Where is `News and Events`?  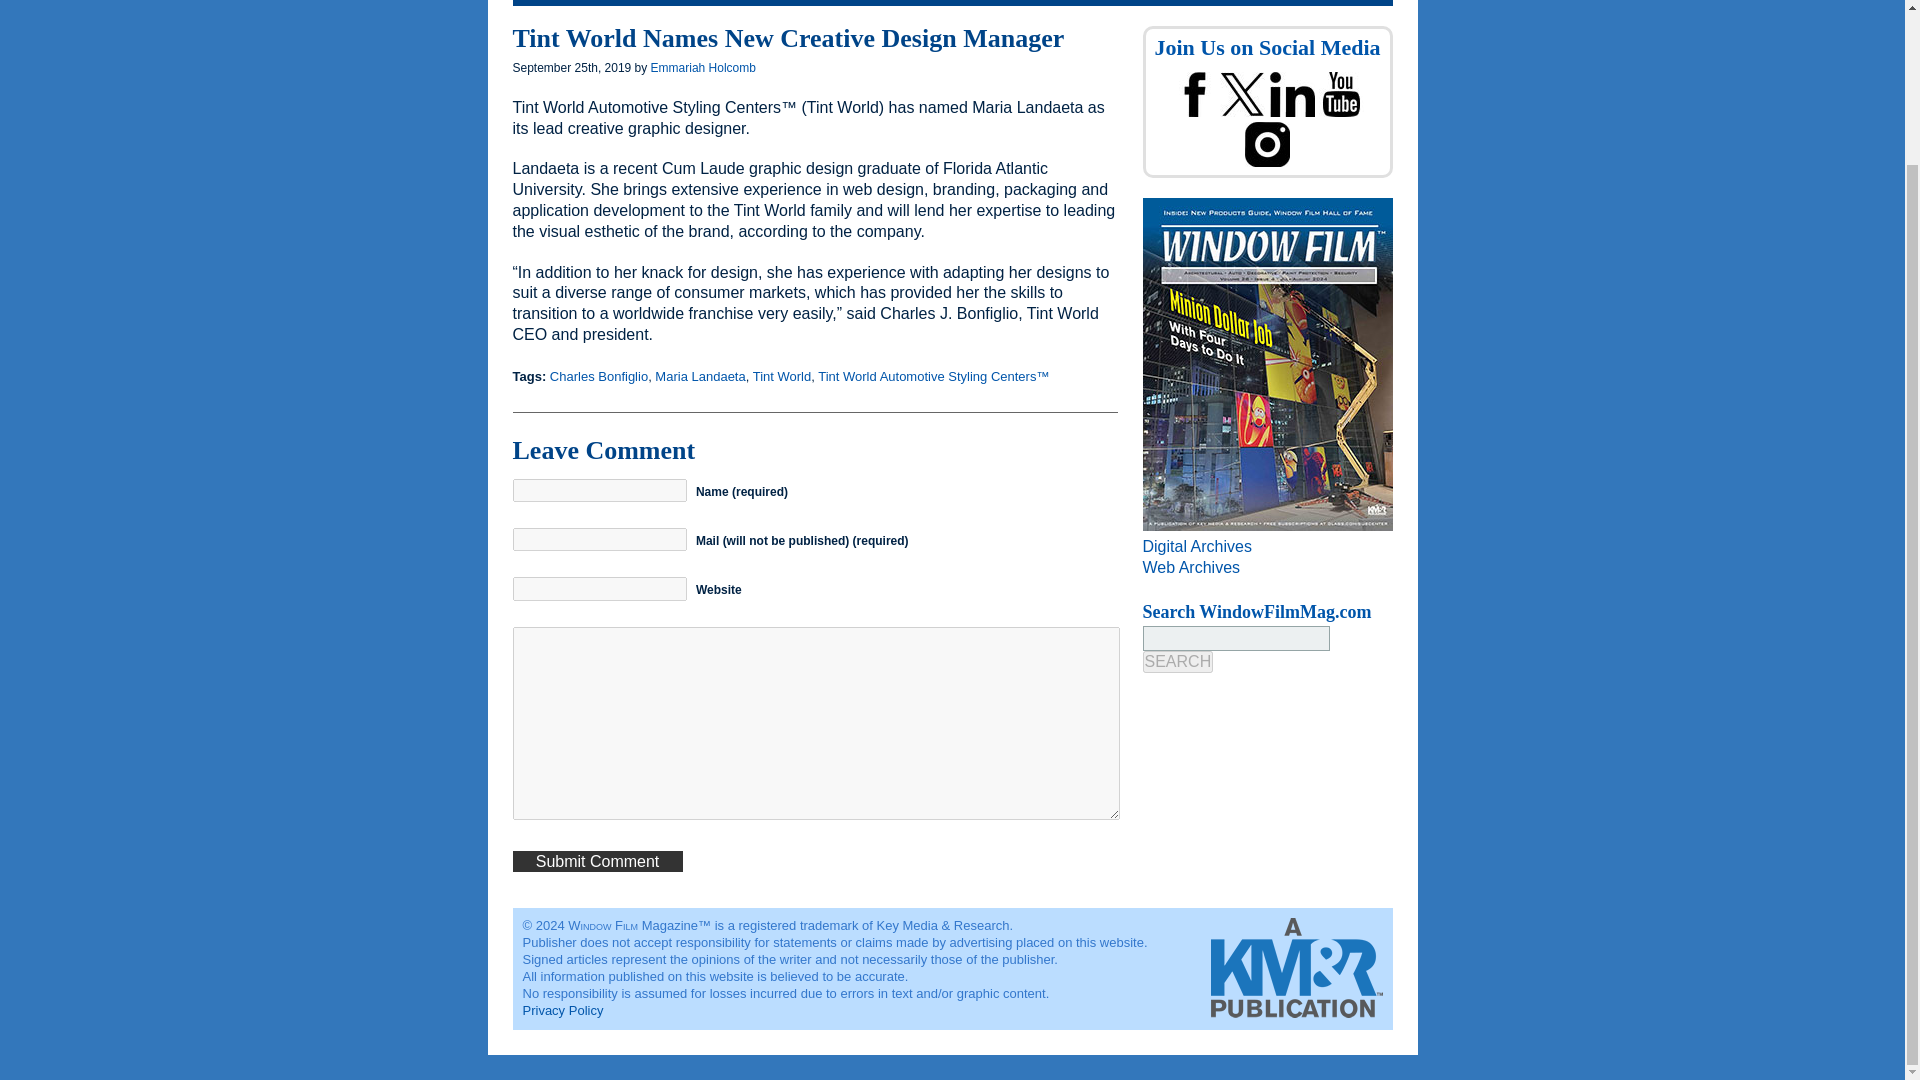 News and Events is located at coordinates (664, 3).